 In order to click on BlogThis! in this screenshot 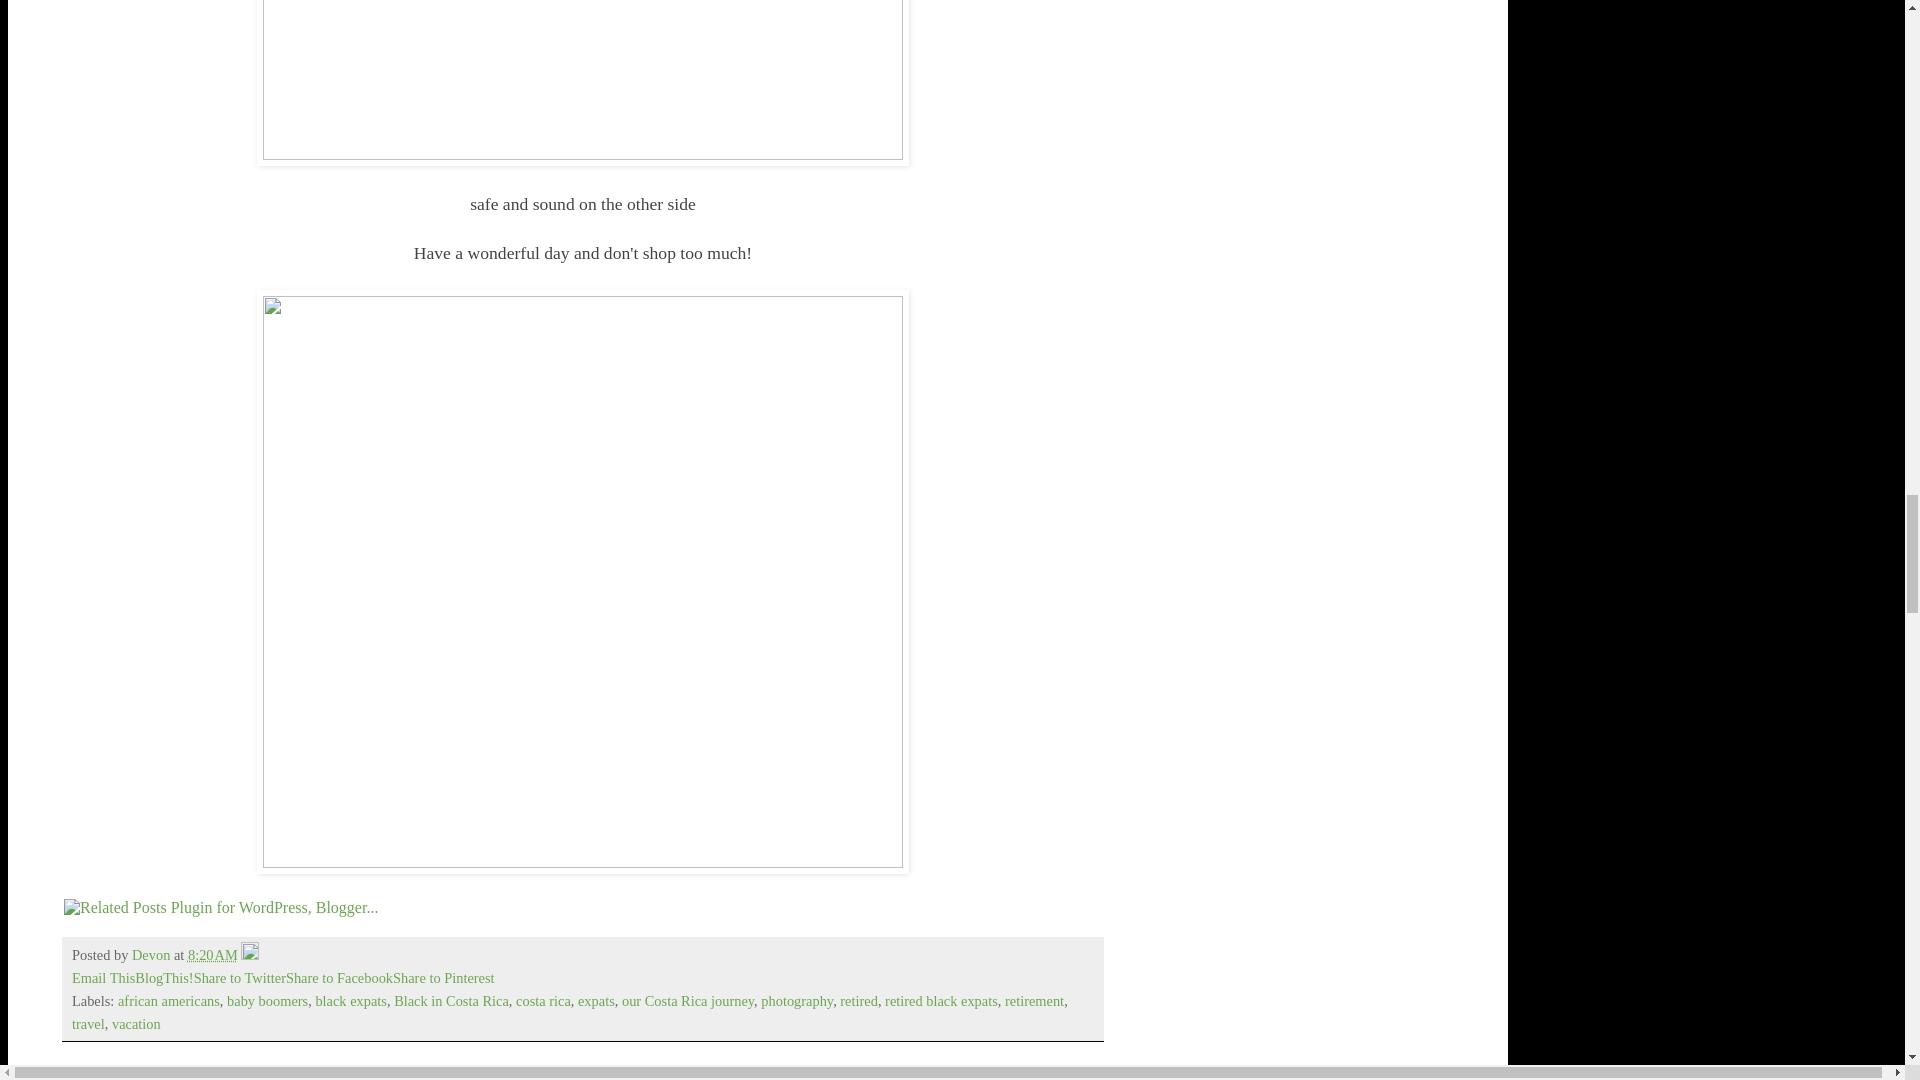, I will do `click(164, 978)`.